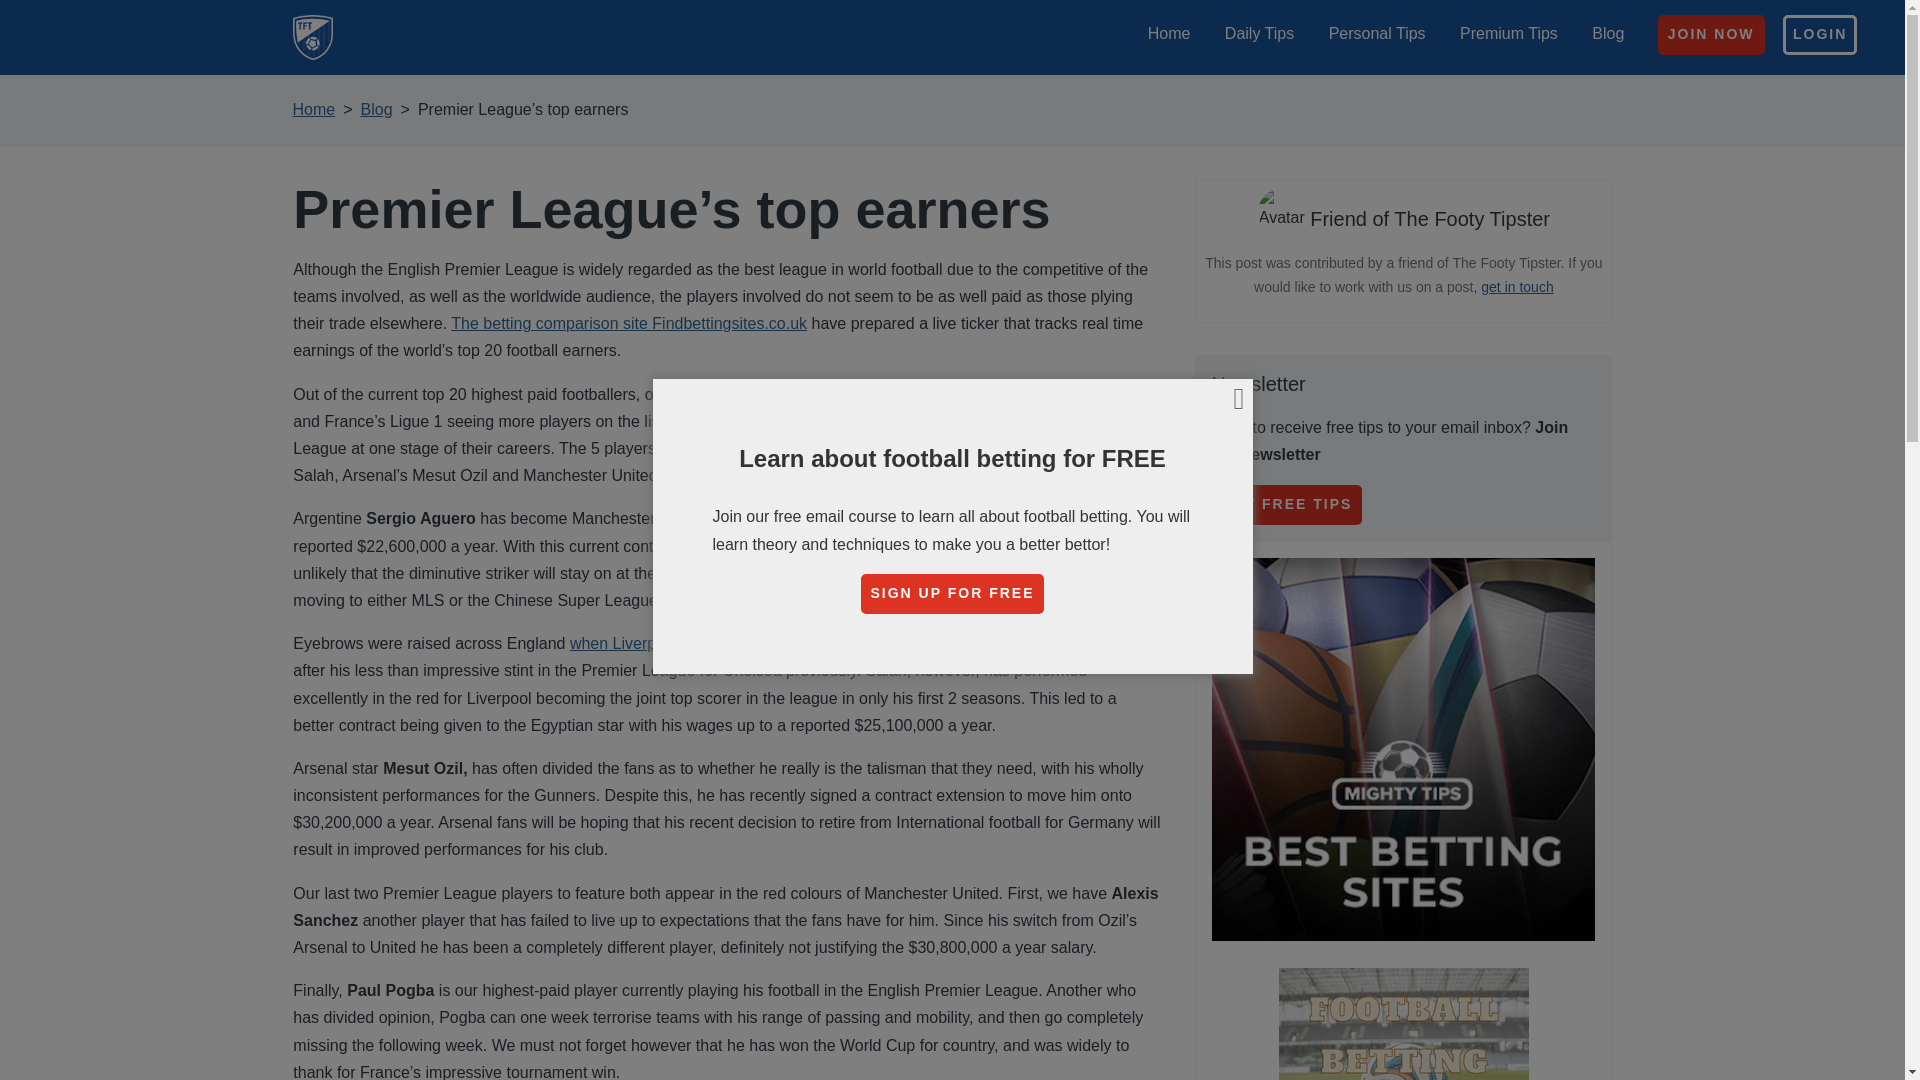  Describe the element at coordinates (1286, 504) in the screenshot. I see `GET FREE TIPS` at that location.